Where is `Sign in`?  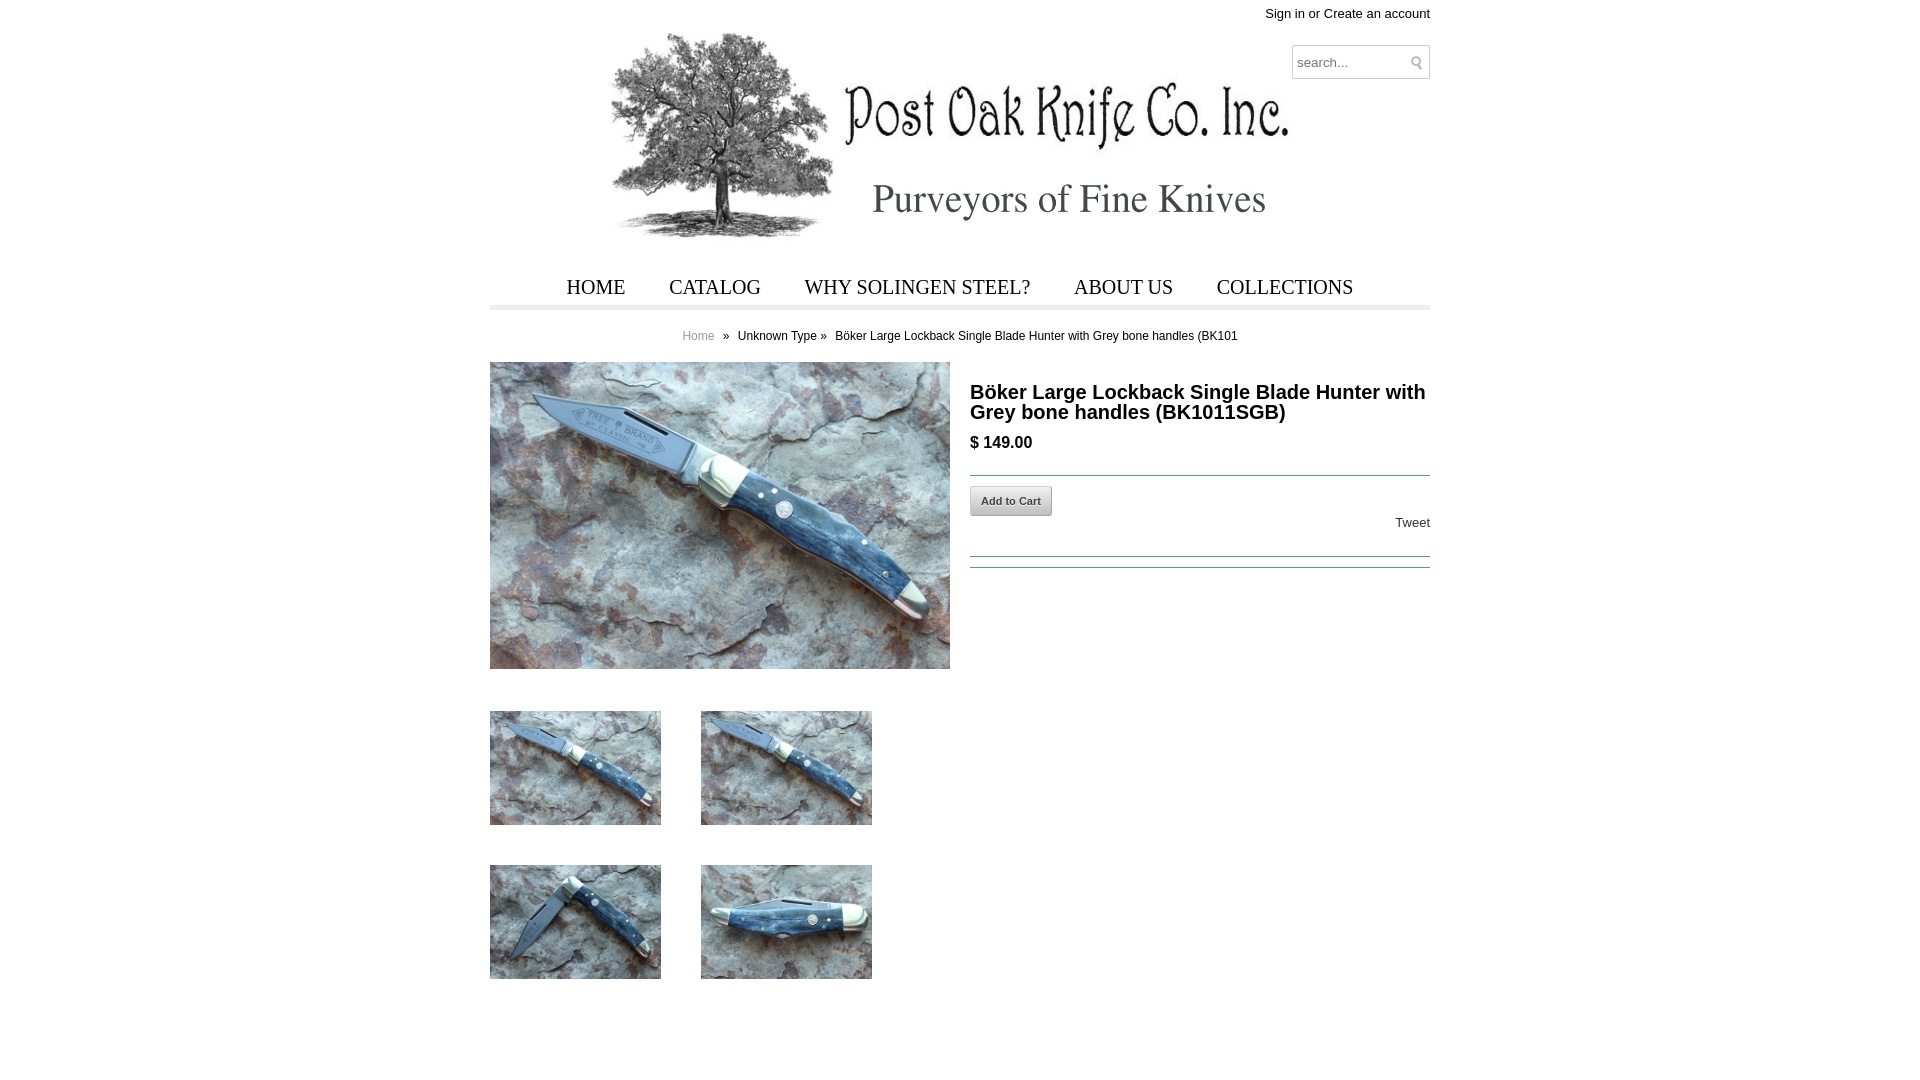 Sign in is located at coordinates (1285, 13).